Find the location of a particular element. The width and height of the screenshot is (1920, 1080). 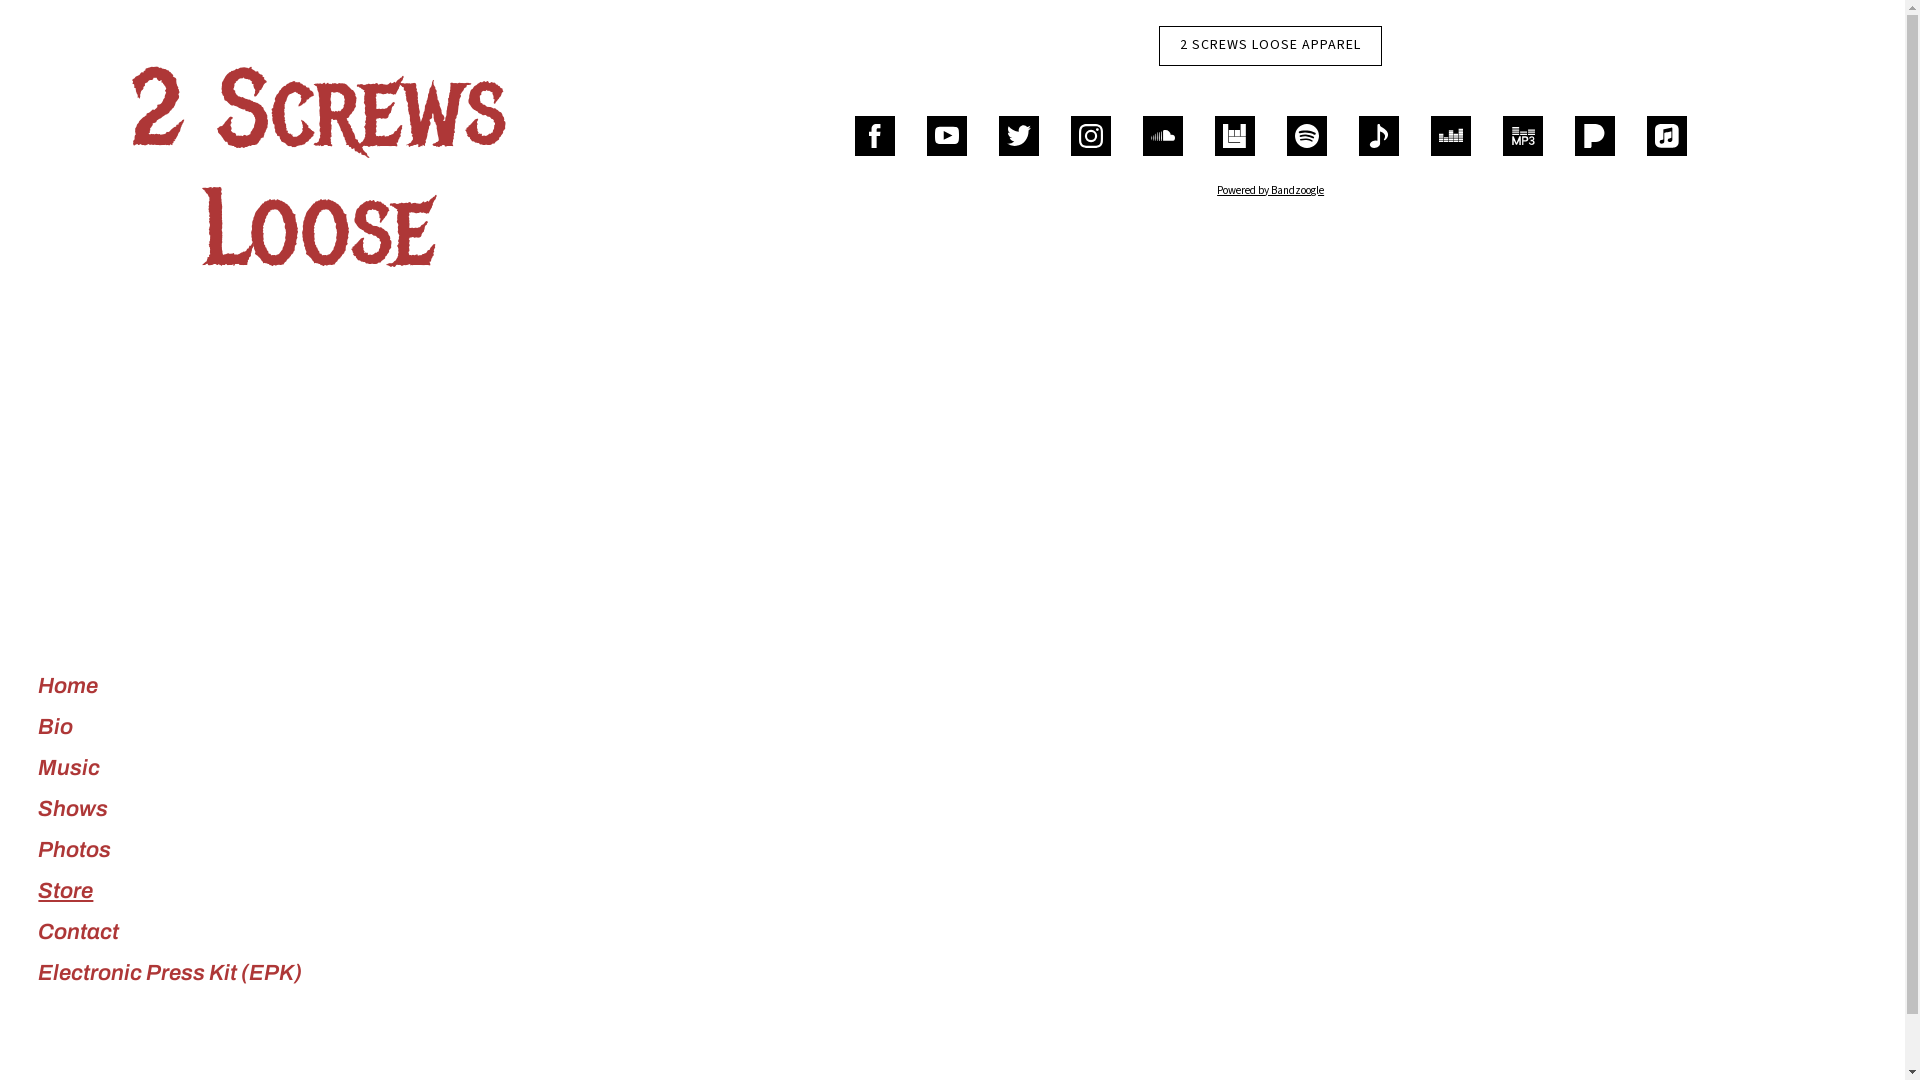

Photos is located at coordinates (74, 850).